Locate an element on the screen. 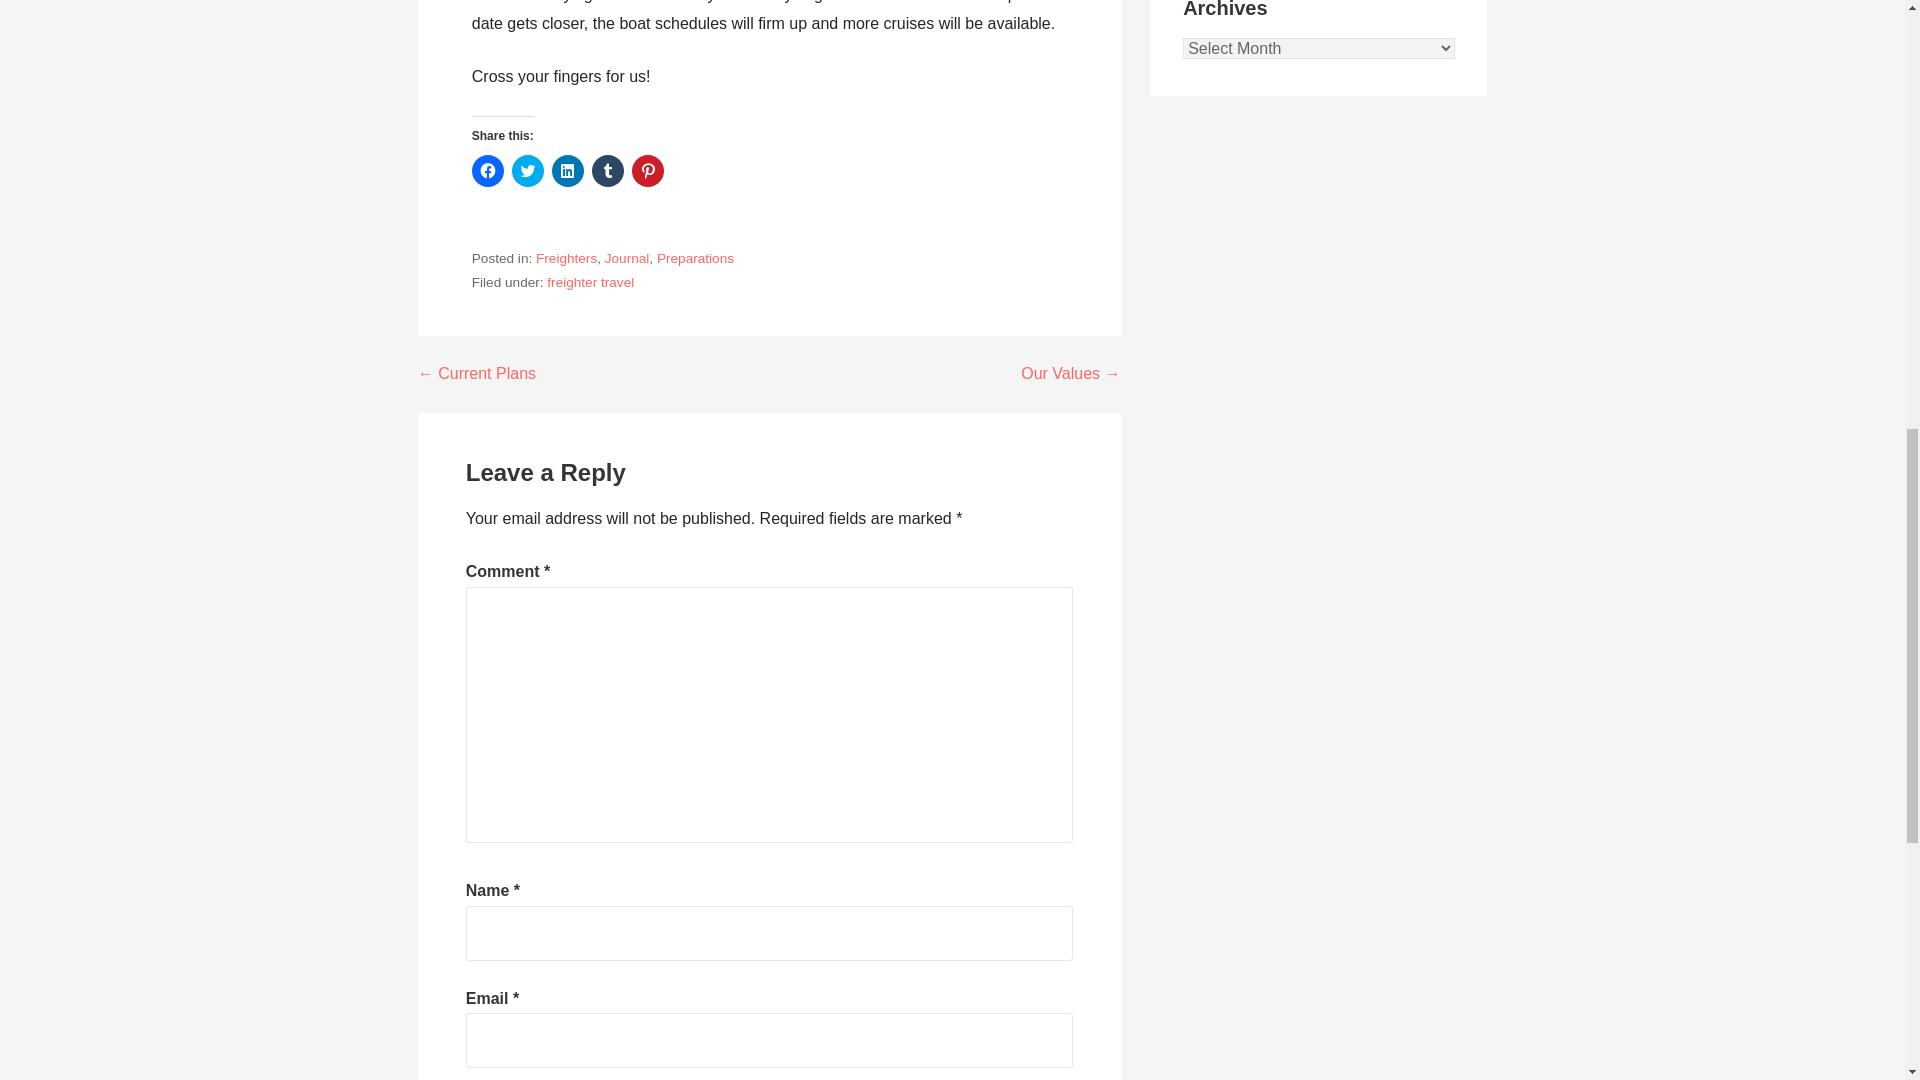 This screenshot has height=1080, width=1920. Click to share on Tumblr is located at coordinates (608, 170).